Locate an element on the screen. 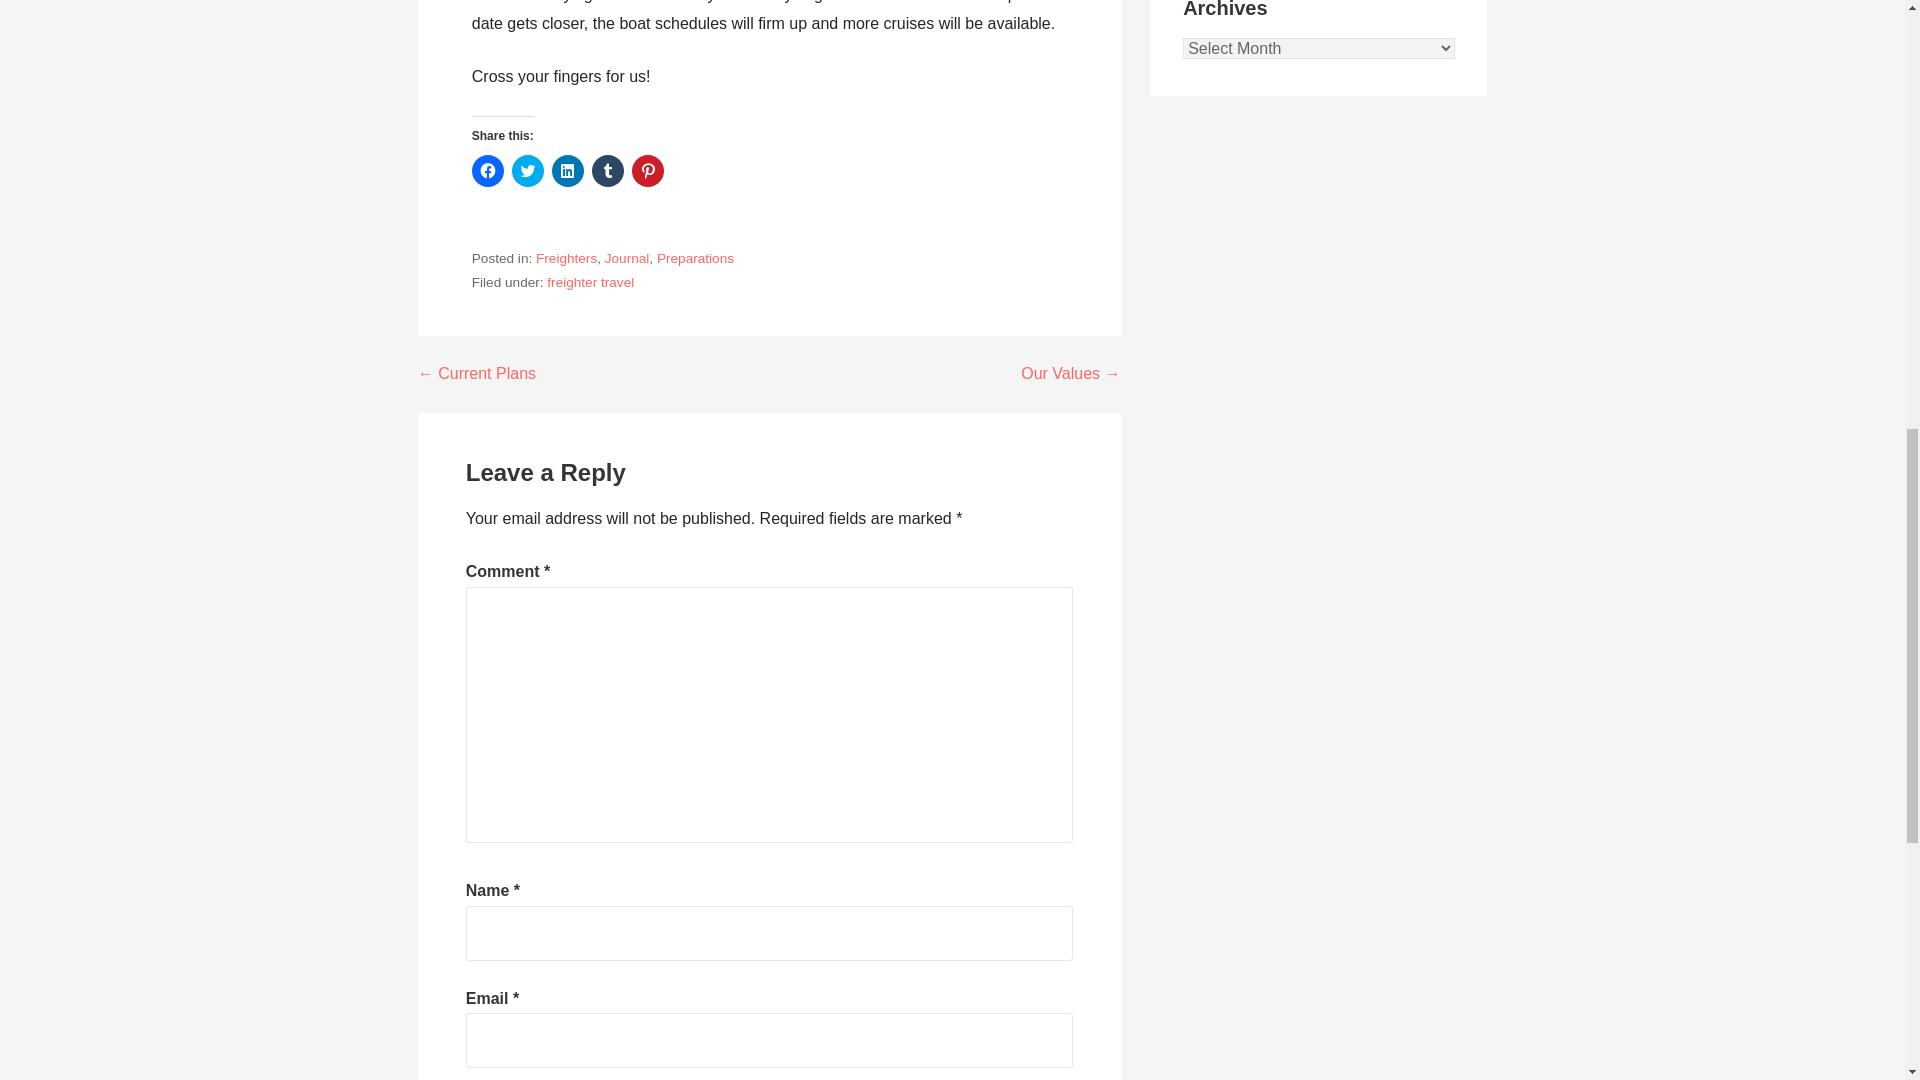 This screenshot has height=1080, width=1920. Click to share on Tumblr is located at coordinates (608, 170).